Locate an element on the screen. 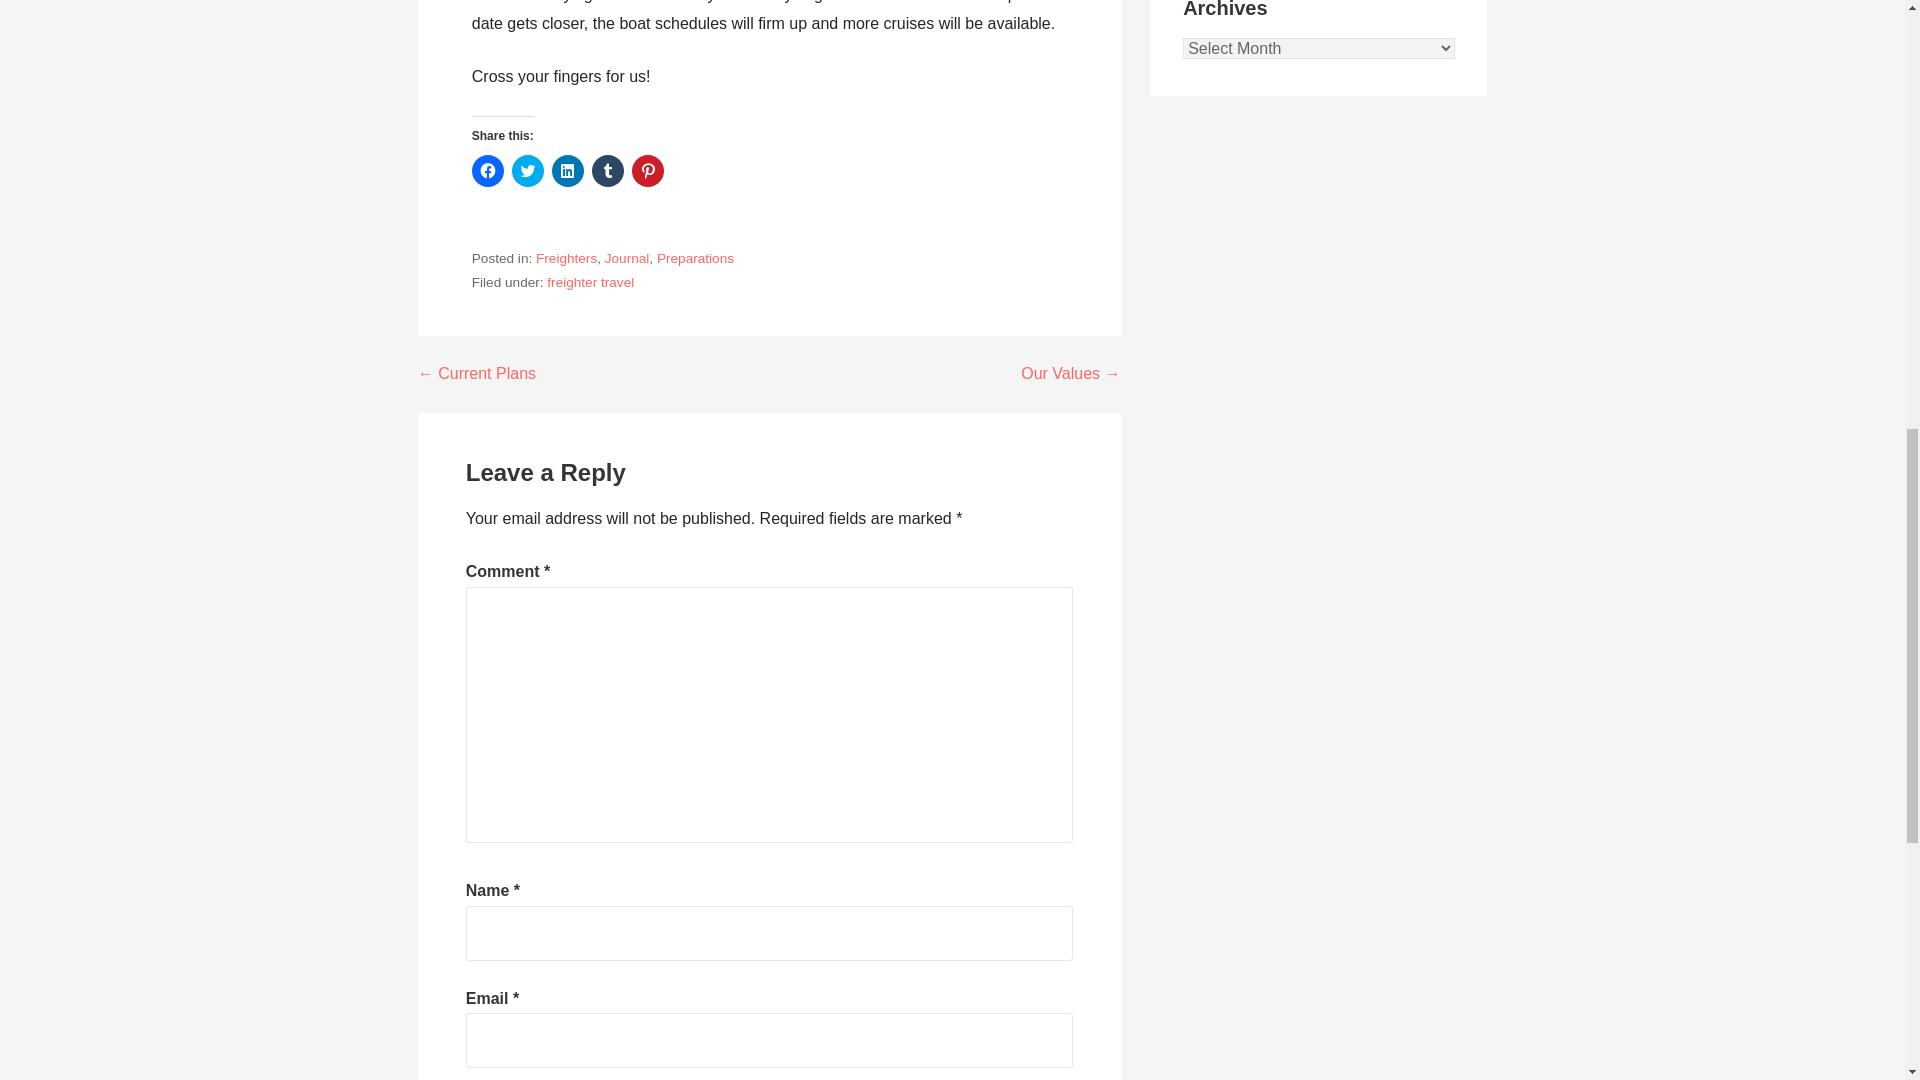 This screenshot has height=1080, width=1920. Click to share on Tumblr is located at coordinates (608, 170).